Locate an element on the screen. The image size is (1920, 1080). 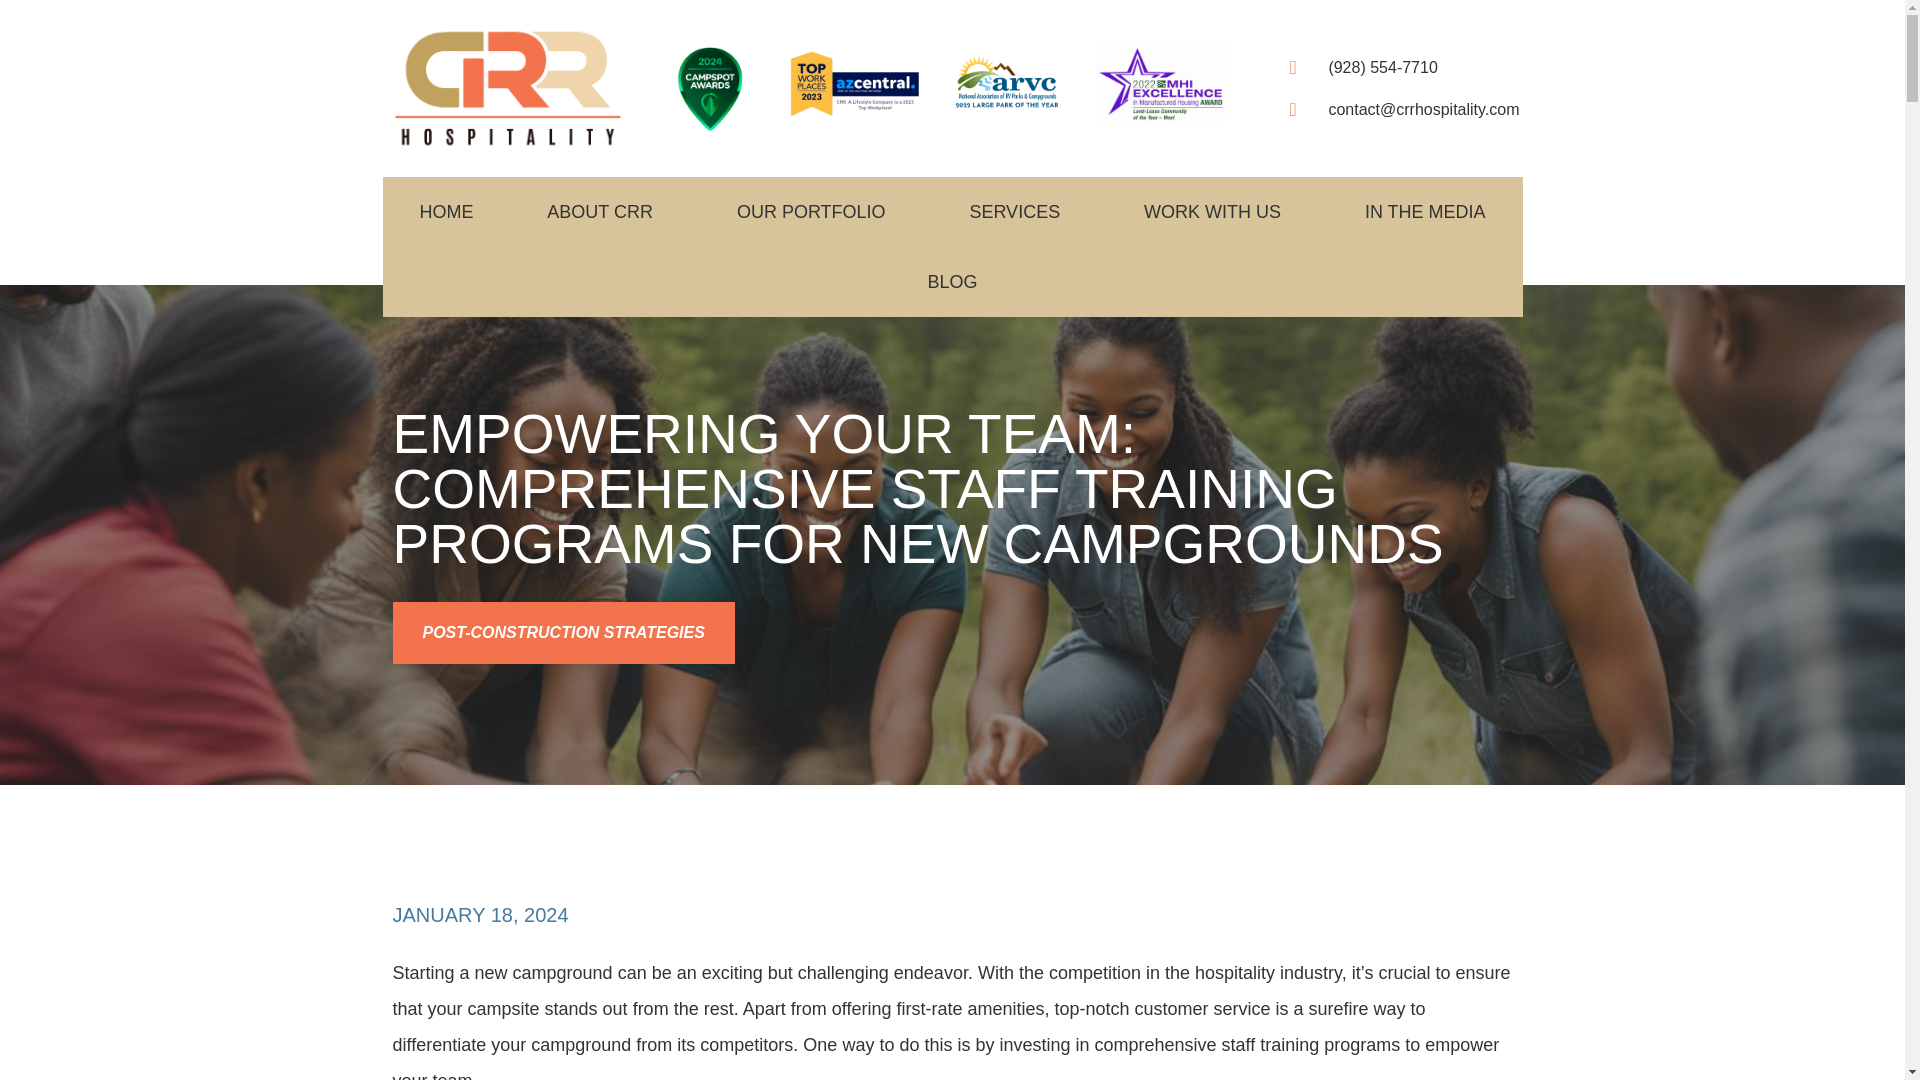
SERVICES is located at coordinates (1019, 212).